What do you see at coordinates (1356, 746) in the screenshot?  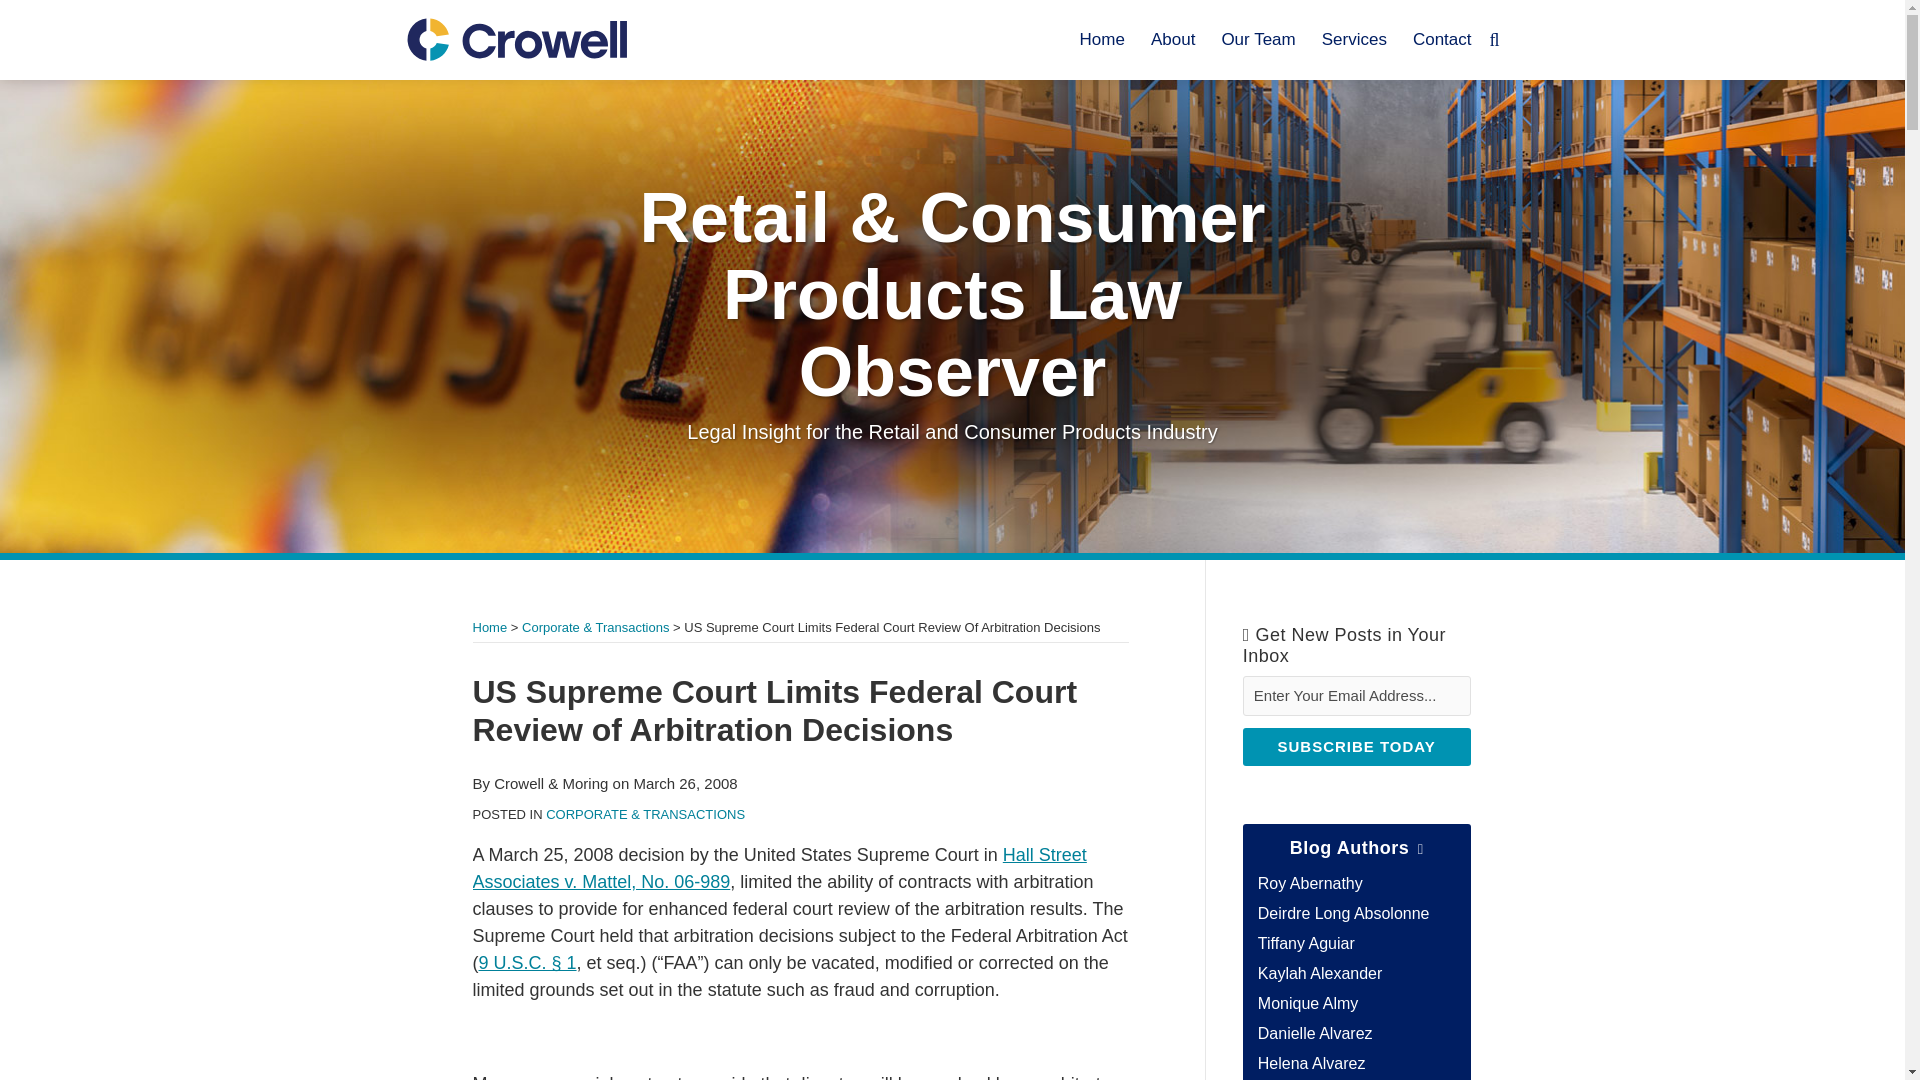 I see `Subscribe Today` at bounding box center [1356, 746].